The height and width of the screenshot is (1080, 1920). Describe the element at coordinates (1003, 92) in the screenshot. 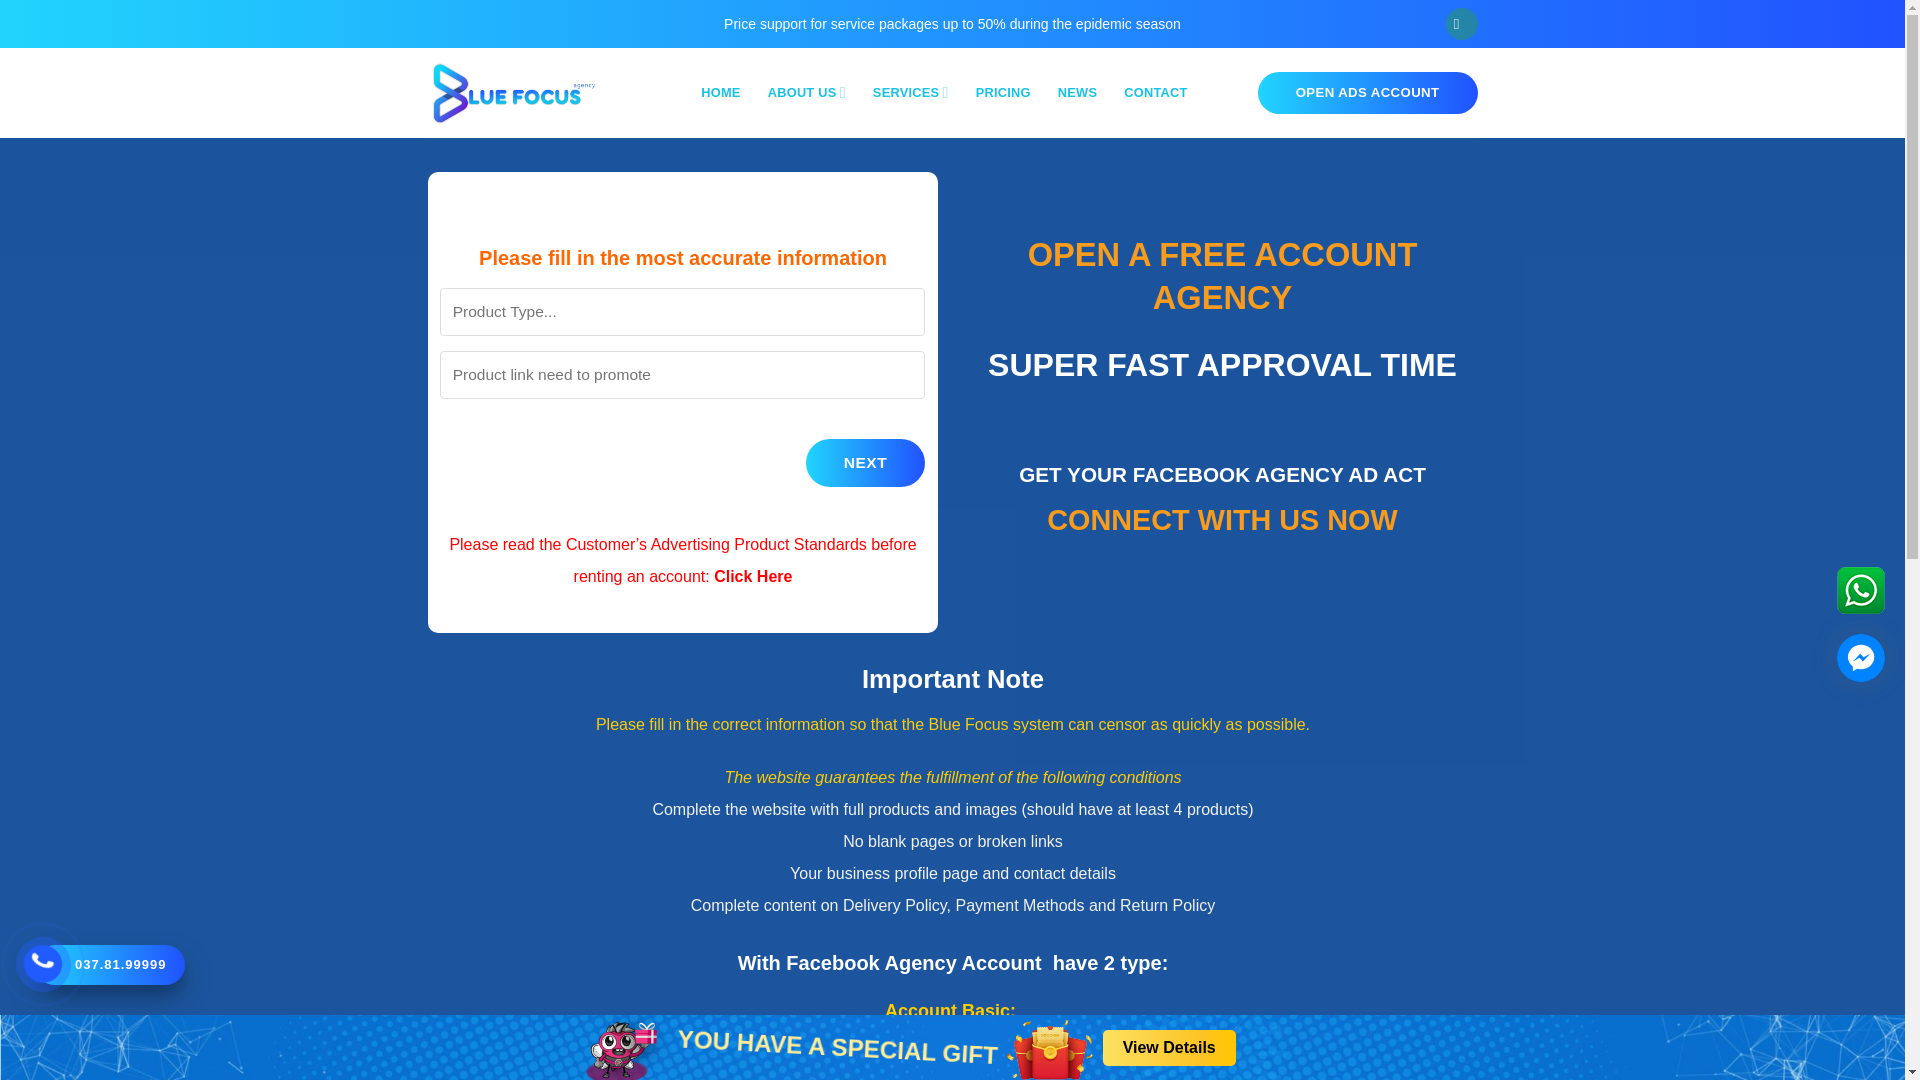

I see `PRICING` at that location.